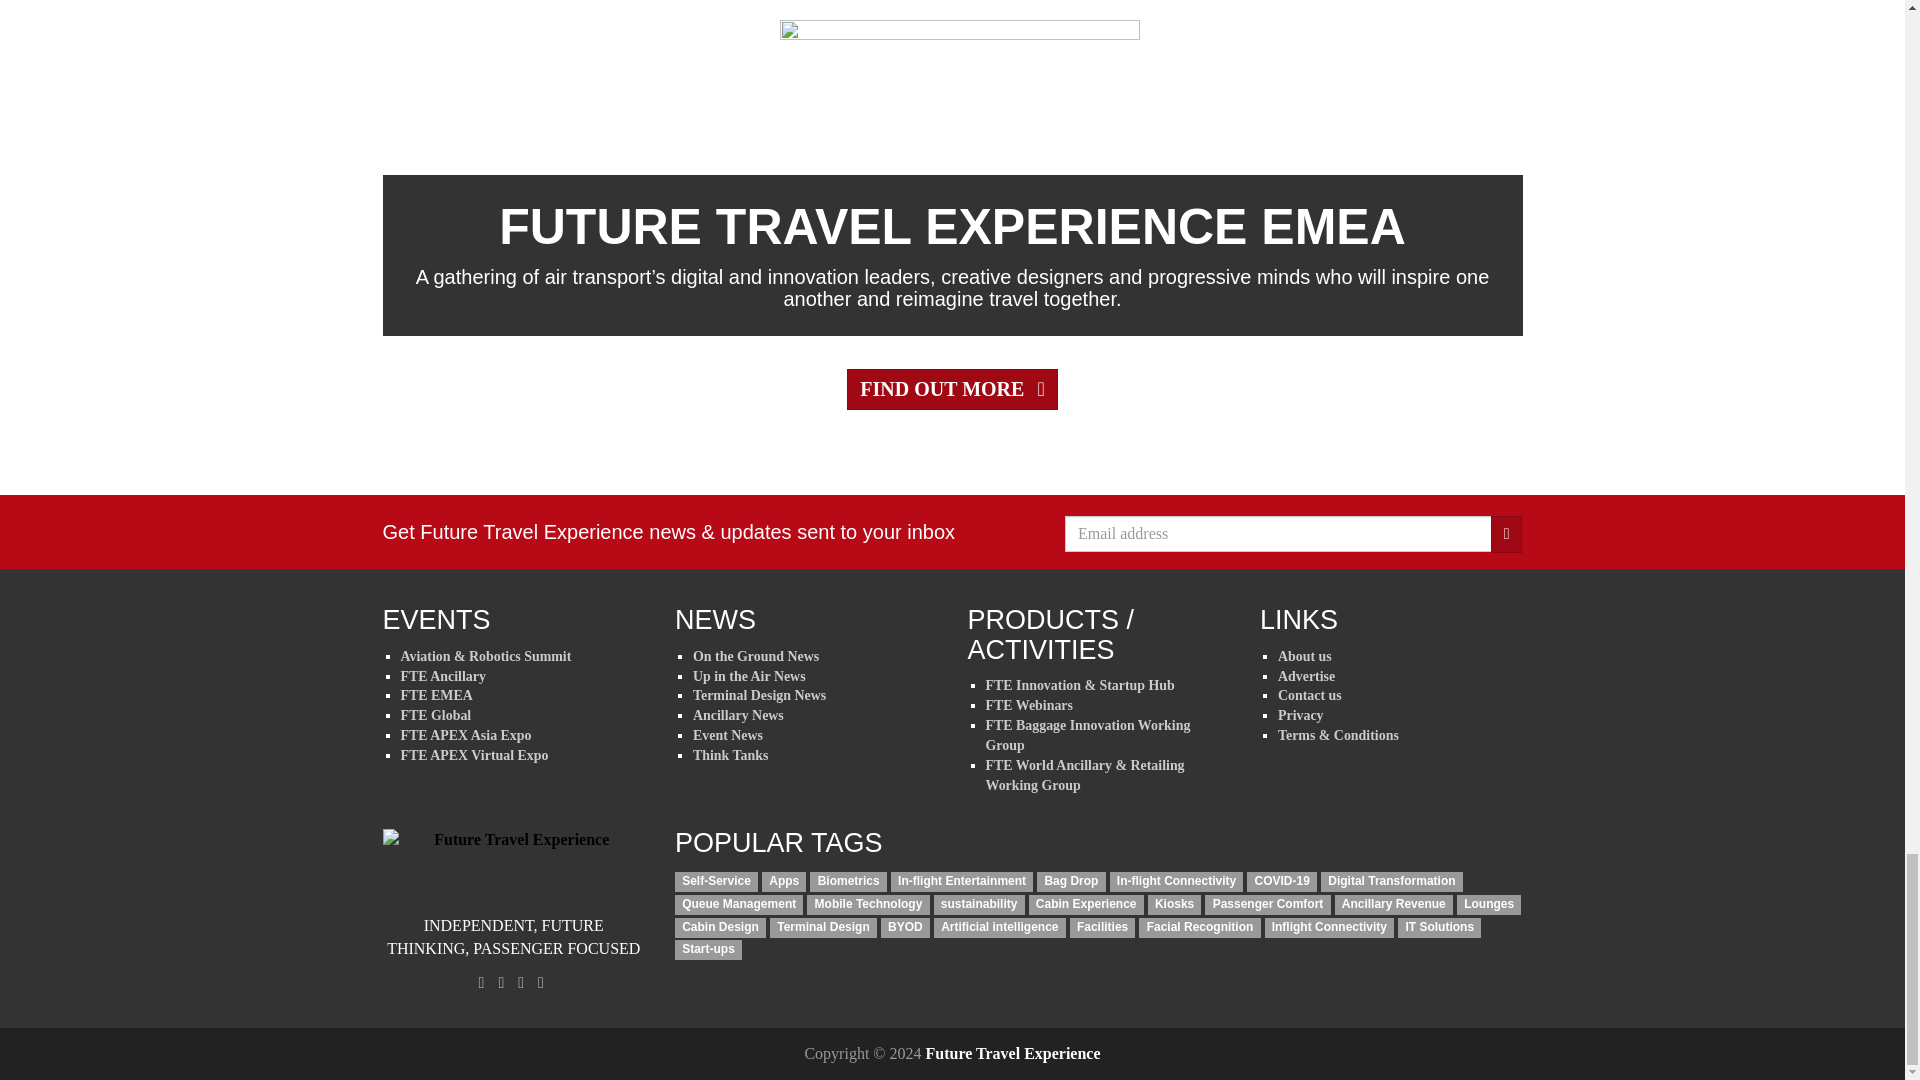 This screenshot has width=1920, height=1080. What do you see at coordinates (1070, 882) in the screenshot?
I see `Bag Drop` at bounding box center [1070, 882].